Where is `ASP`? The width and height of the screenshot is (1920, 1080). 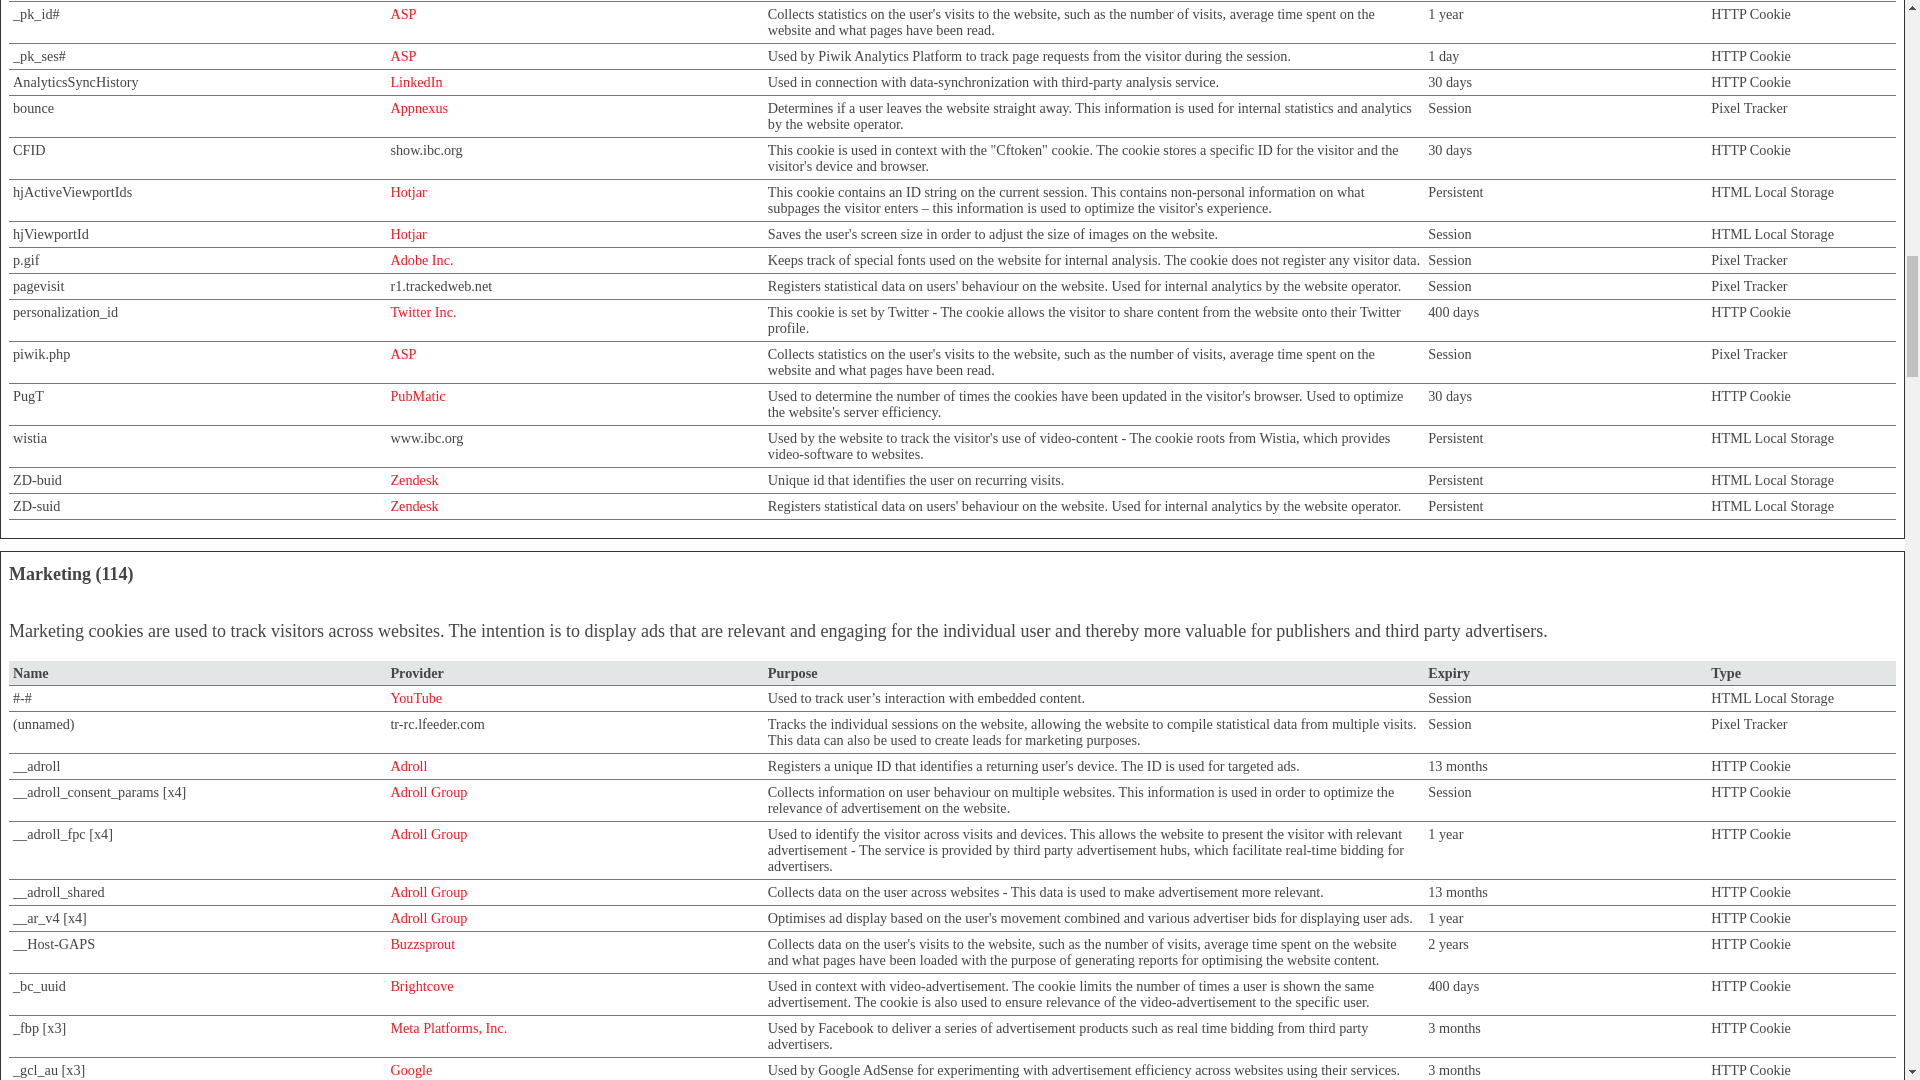
ASP is located at coordinates (402, 55).